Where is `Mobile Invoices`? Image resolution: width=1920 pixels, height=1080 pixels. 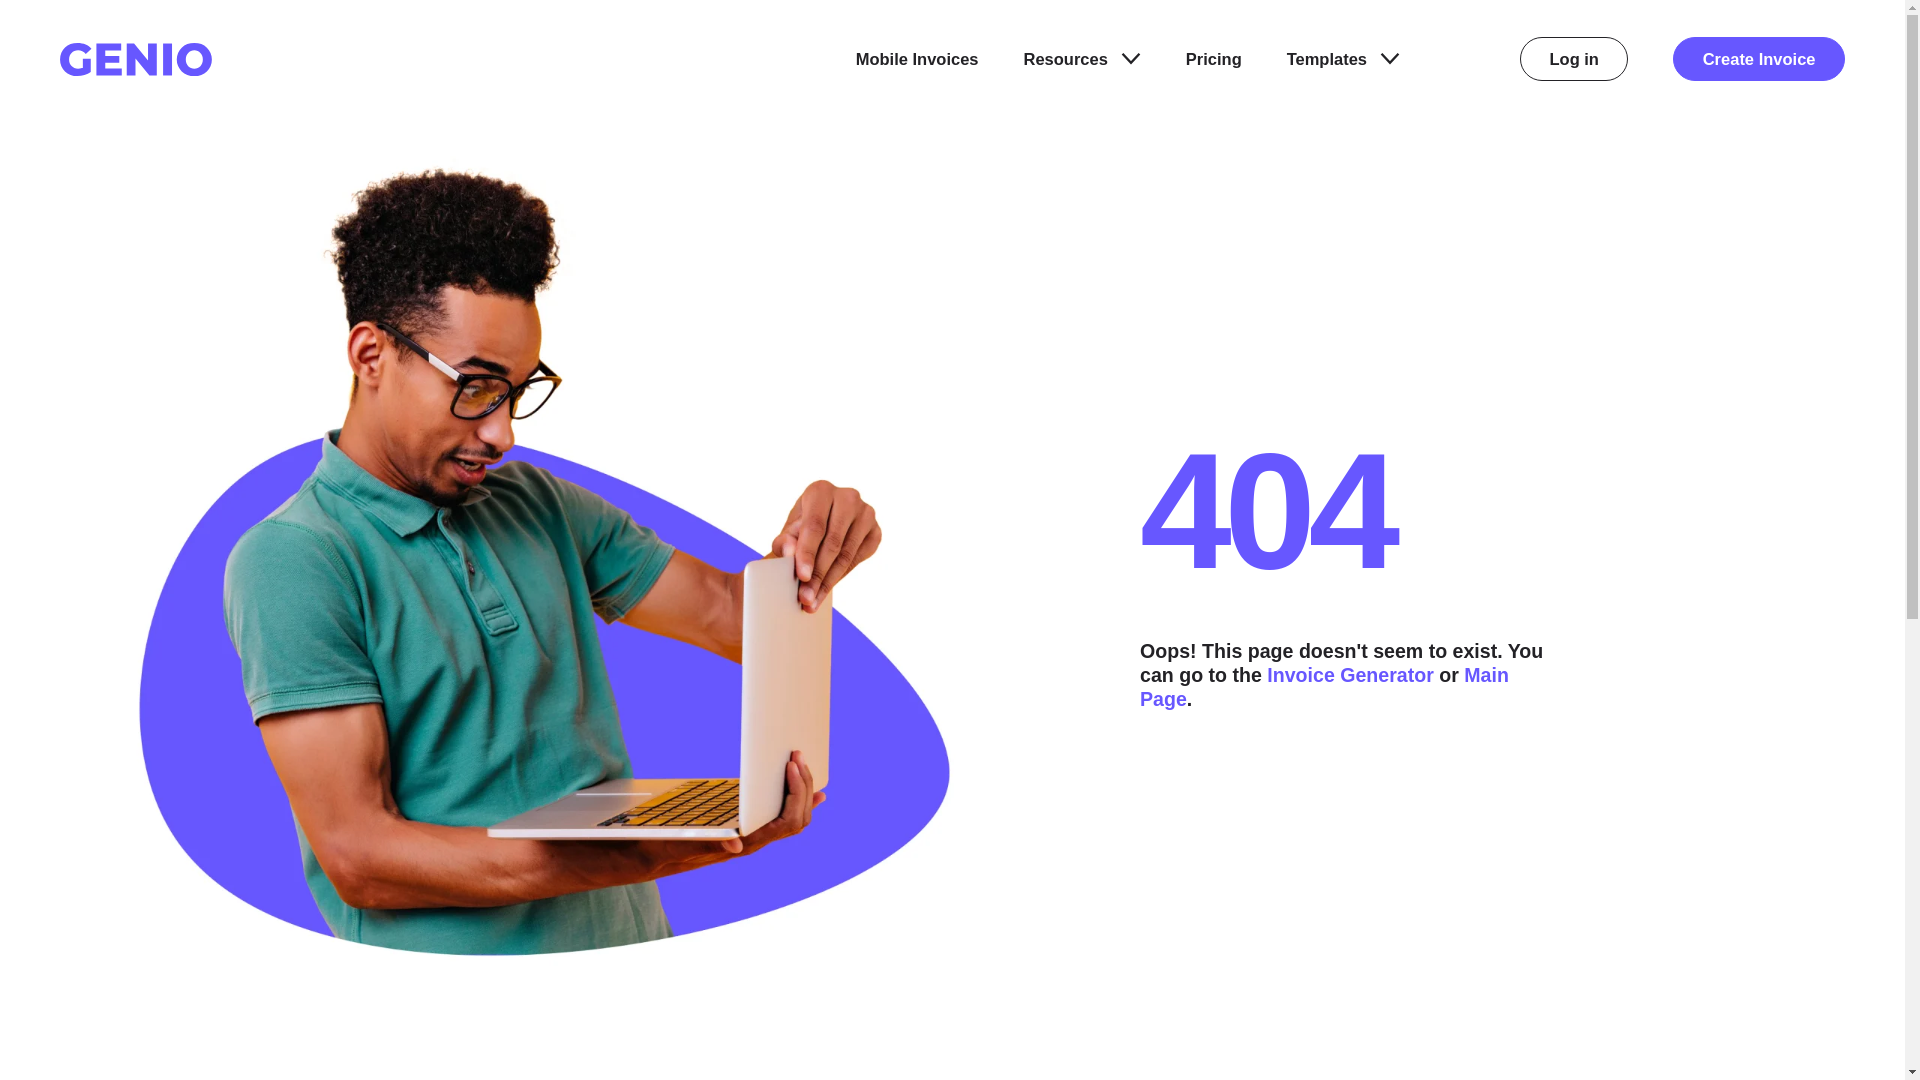
Mobile Invoices is located at coordinates (918, 59).